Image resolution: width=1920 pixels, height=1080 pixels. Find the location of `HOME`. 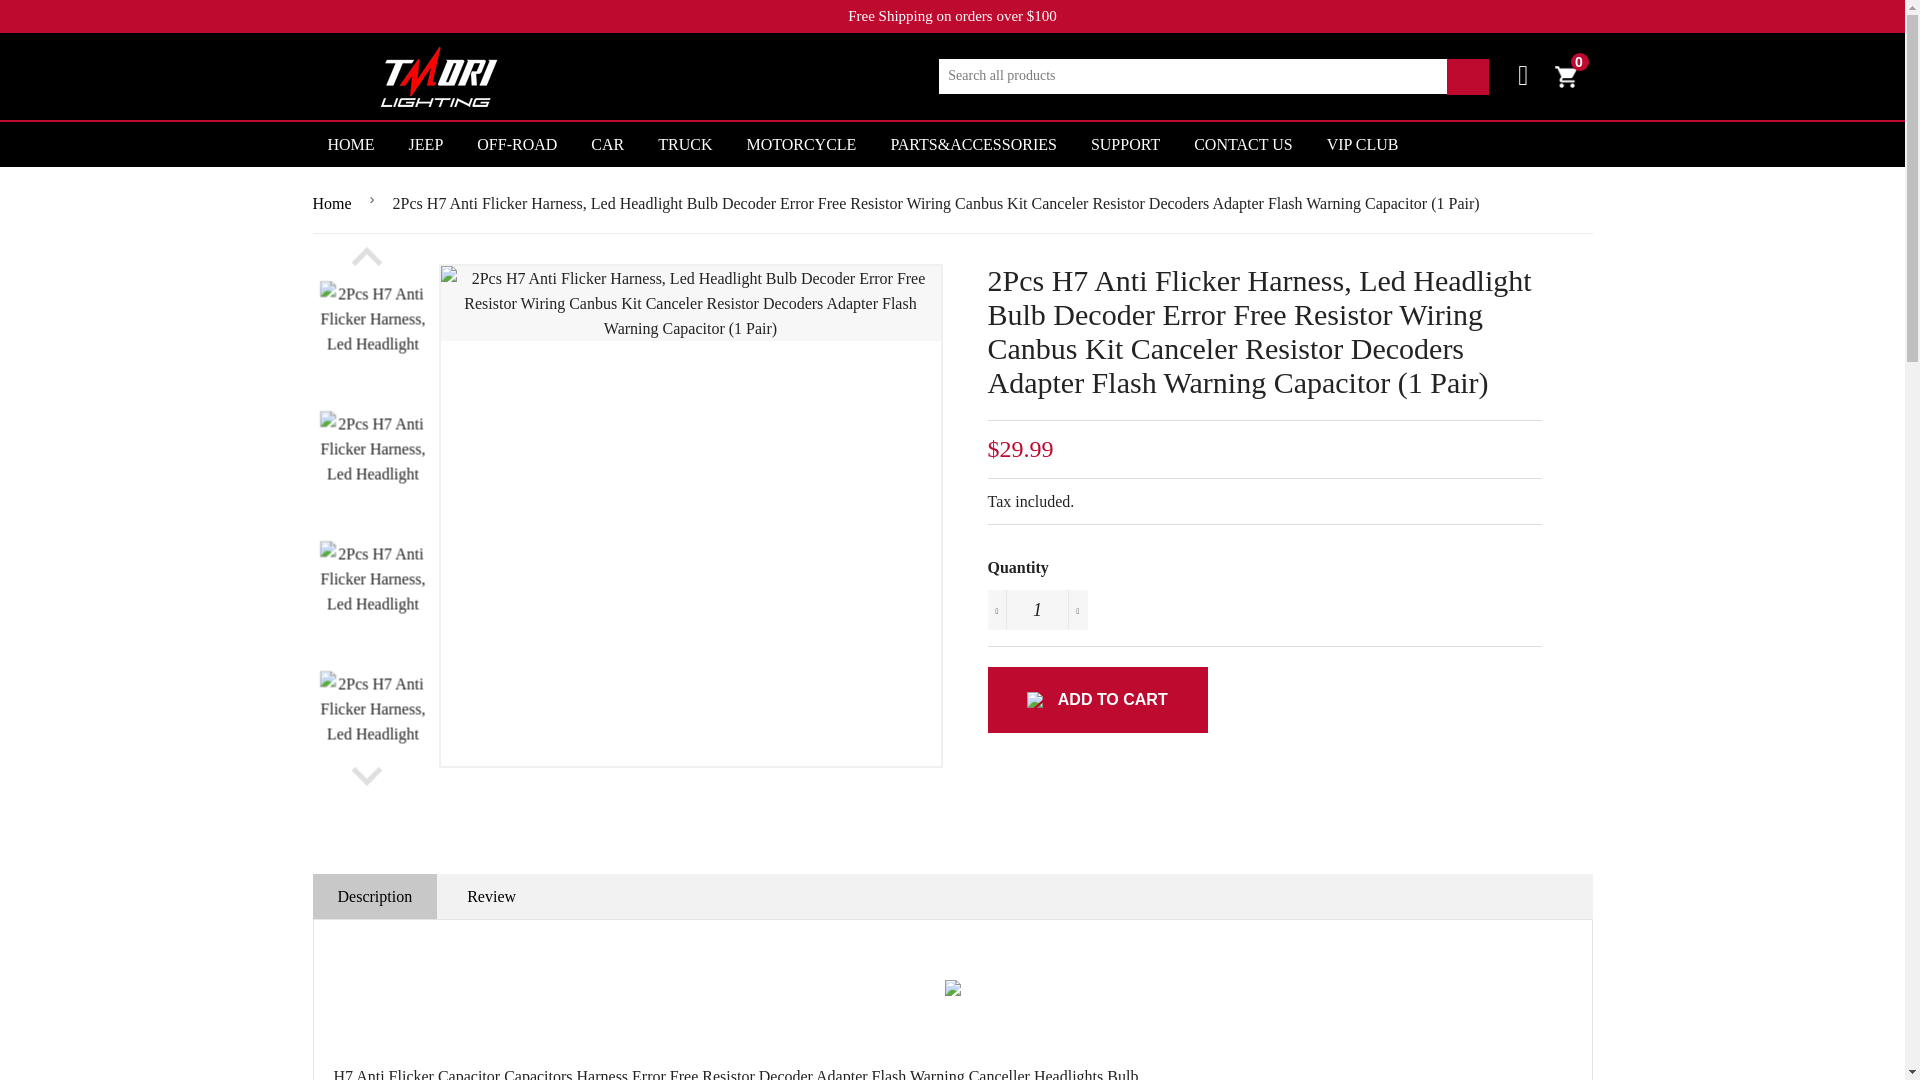

HOME is located at coordinates (350, 144).